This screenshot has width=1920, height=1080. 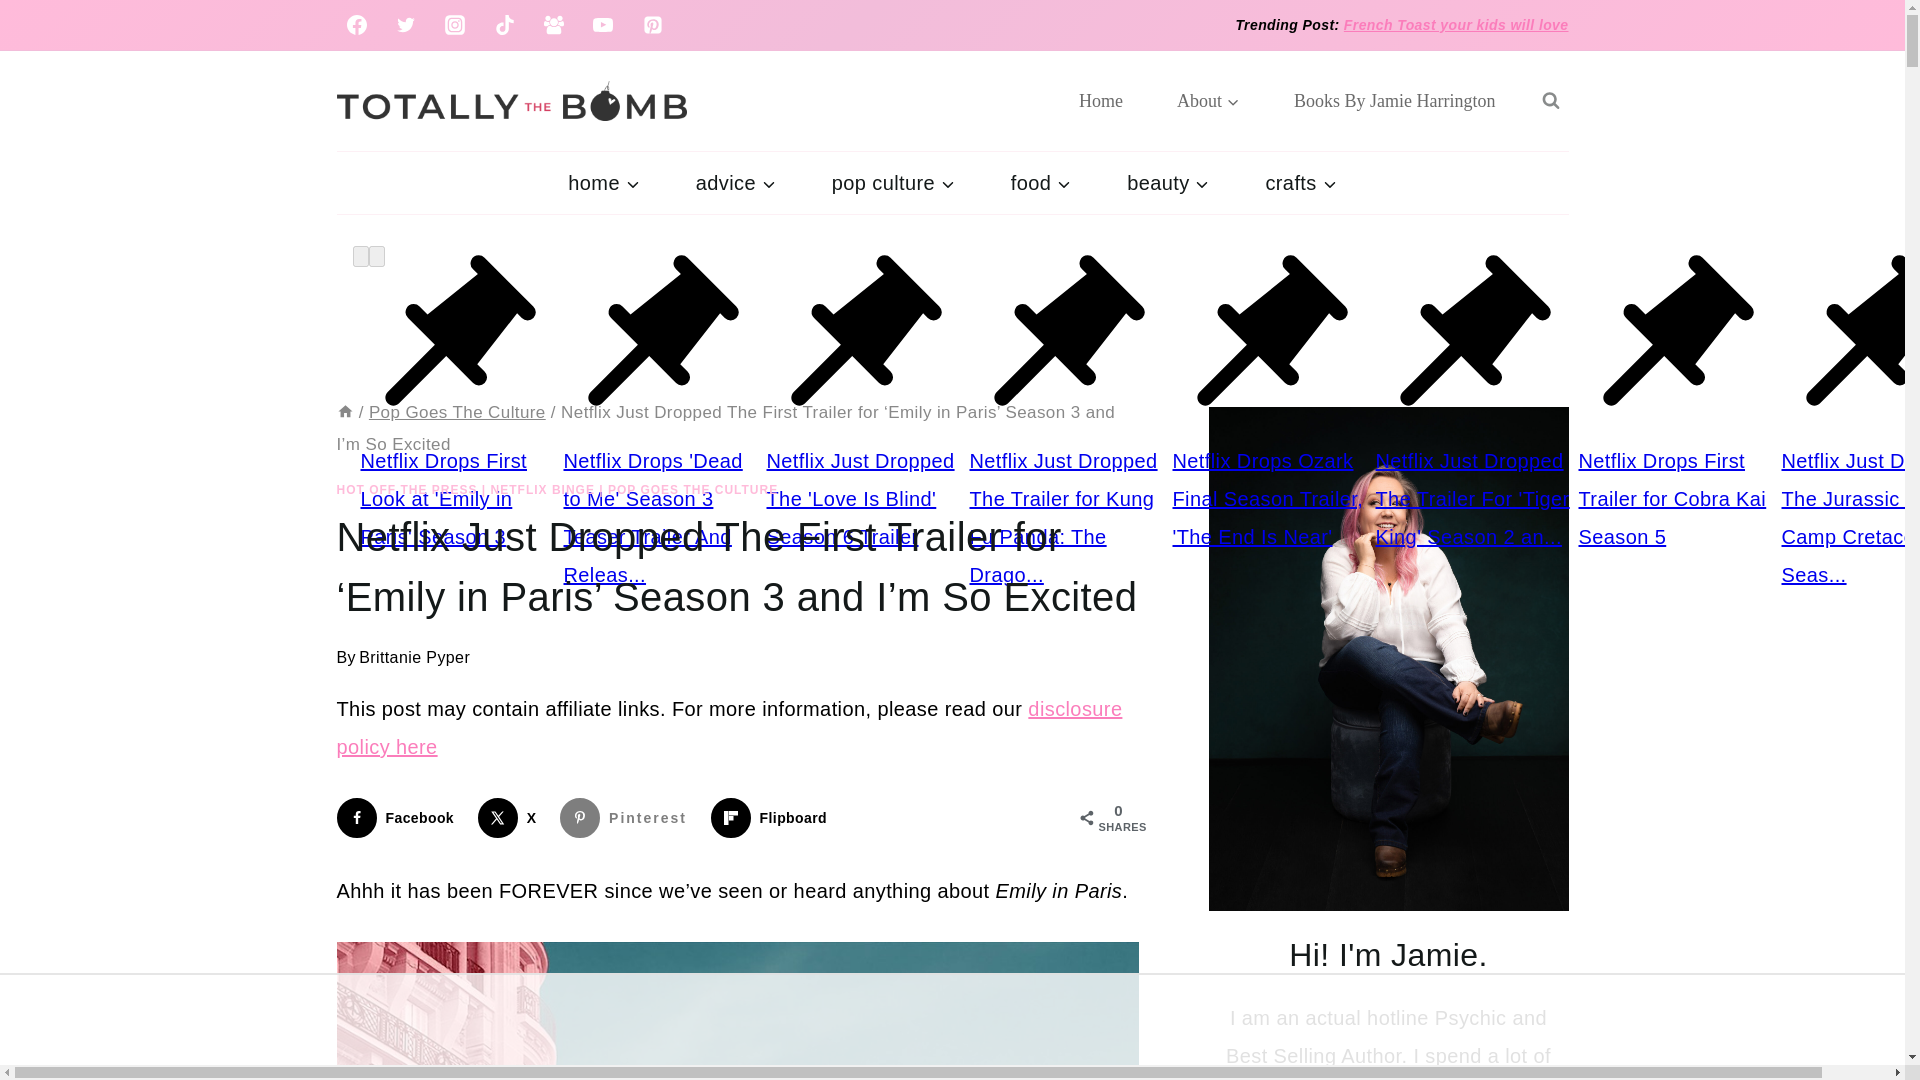 What do you see at coordinates (1456, 25) in the screenshot?
I see `French Toast your kids will love` at bounding box center [1456, 25].